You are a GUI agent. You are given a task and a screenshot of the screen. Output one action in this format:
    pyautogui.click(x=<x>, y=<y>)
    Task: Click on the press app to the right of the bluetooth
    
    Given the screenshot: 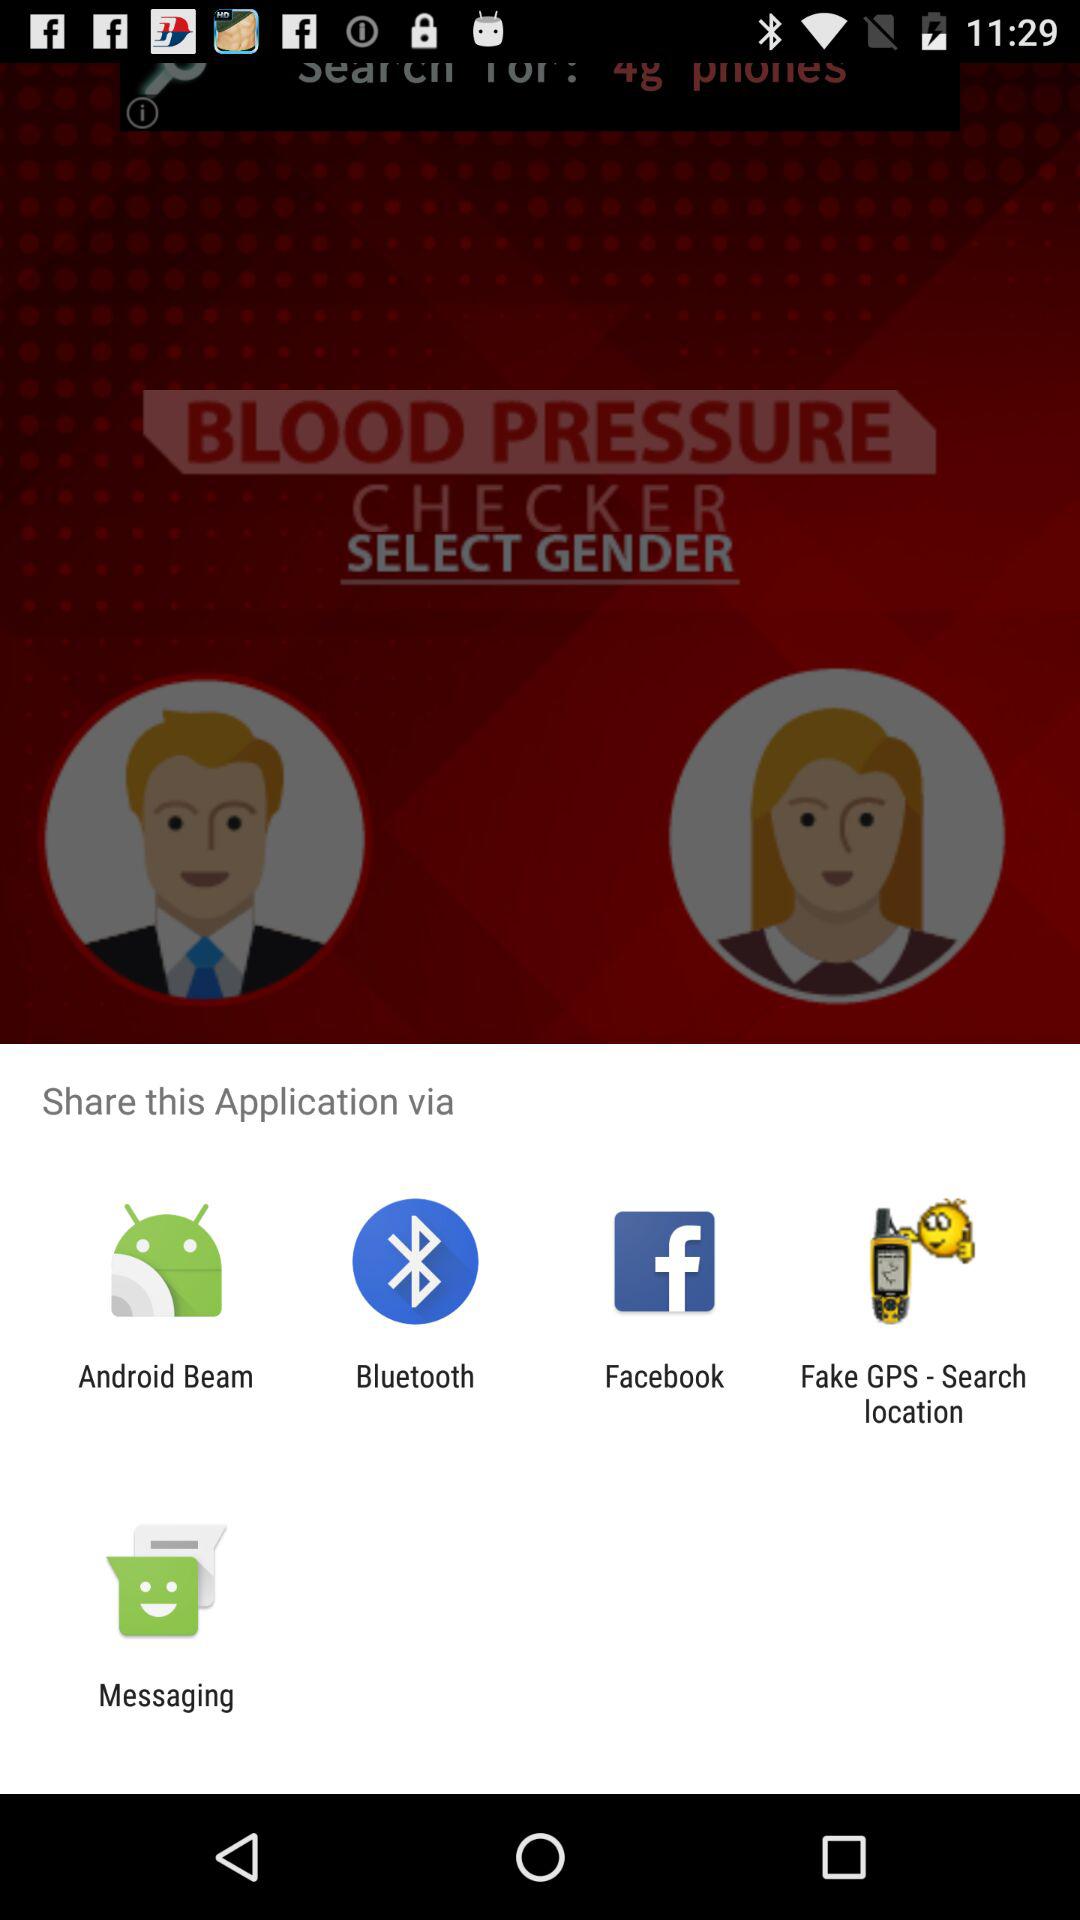 What is the action you would take?
    pyautogui.click(x=664, y=1393)
    